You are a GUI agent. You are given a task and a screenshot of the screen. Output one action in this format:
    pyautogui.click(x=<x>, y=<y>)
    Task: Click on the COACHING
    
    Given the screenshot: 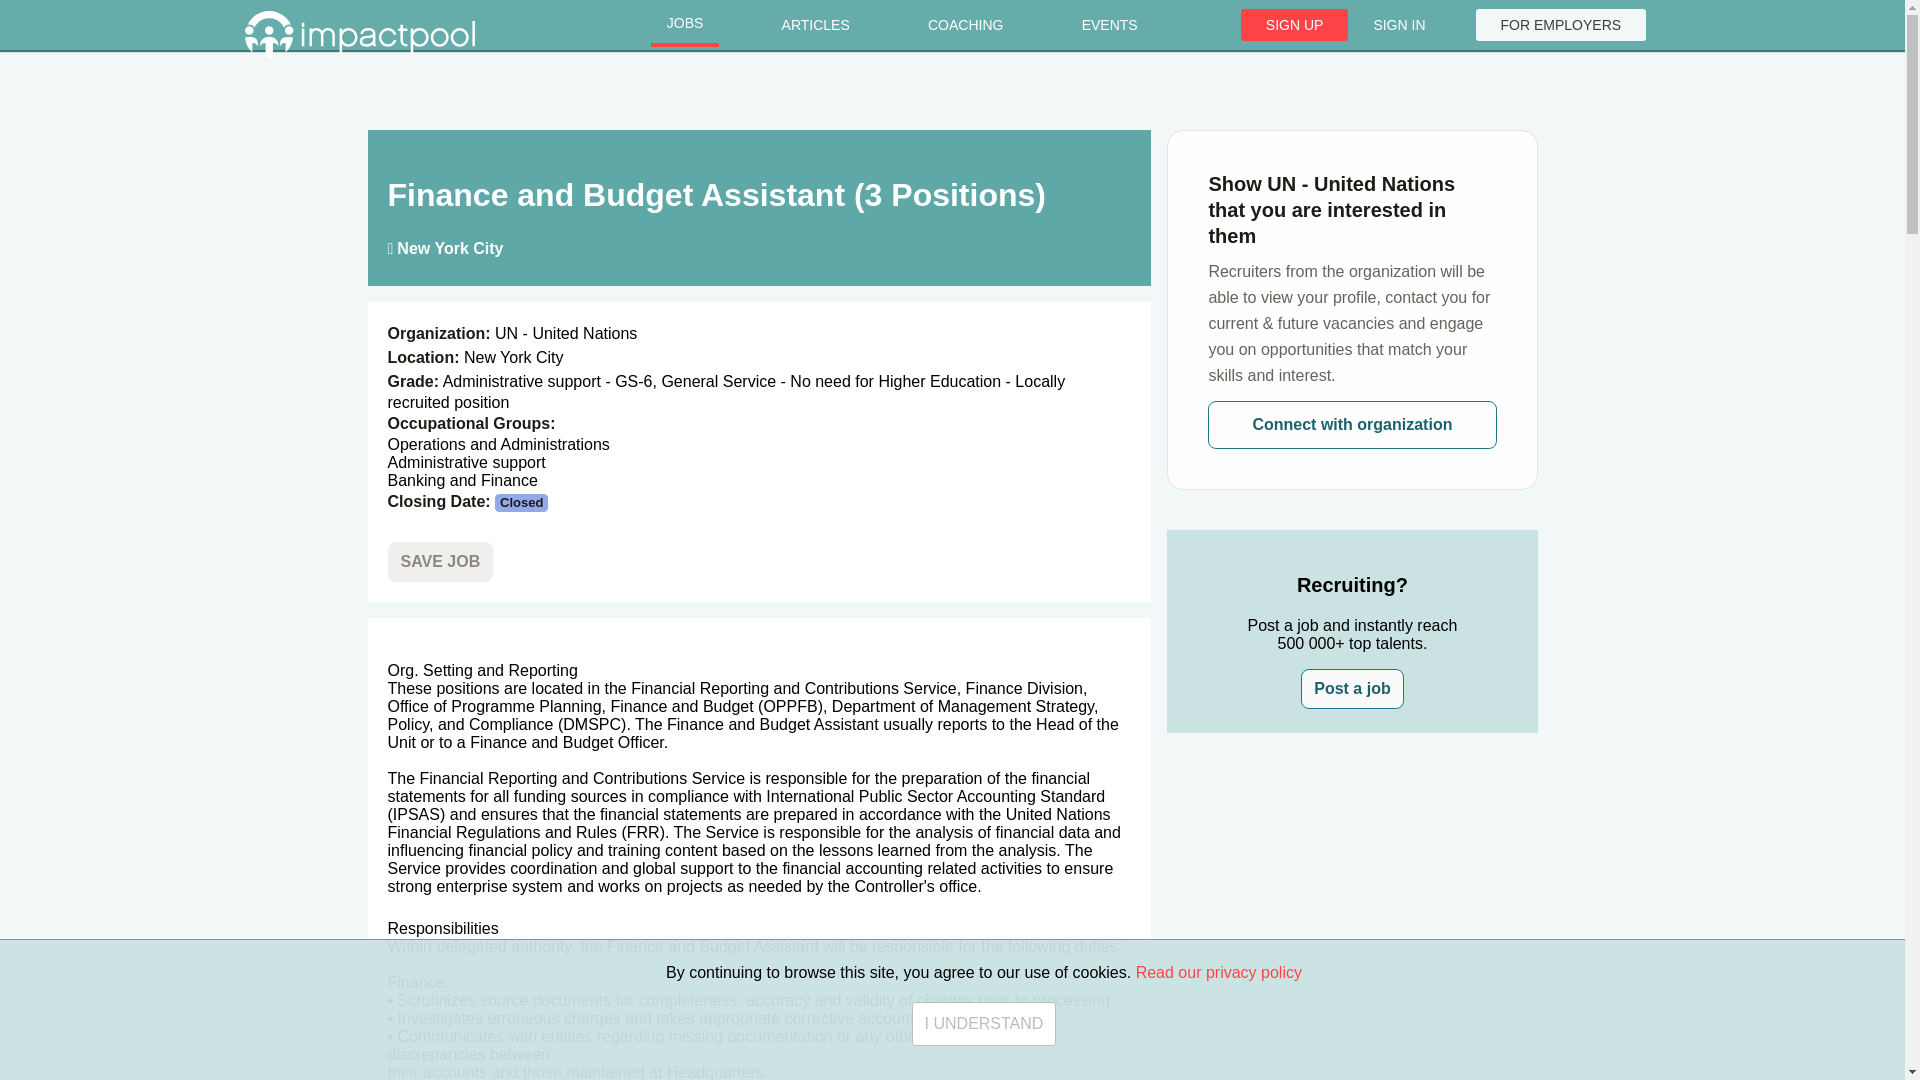 What is the action you would take?
    pyautogui.click(x=966, y=25)
    